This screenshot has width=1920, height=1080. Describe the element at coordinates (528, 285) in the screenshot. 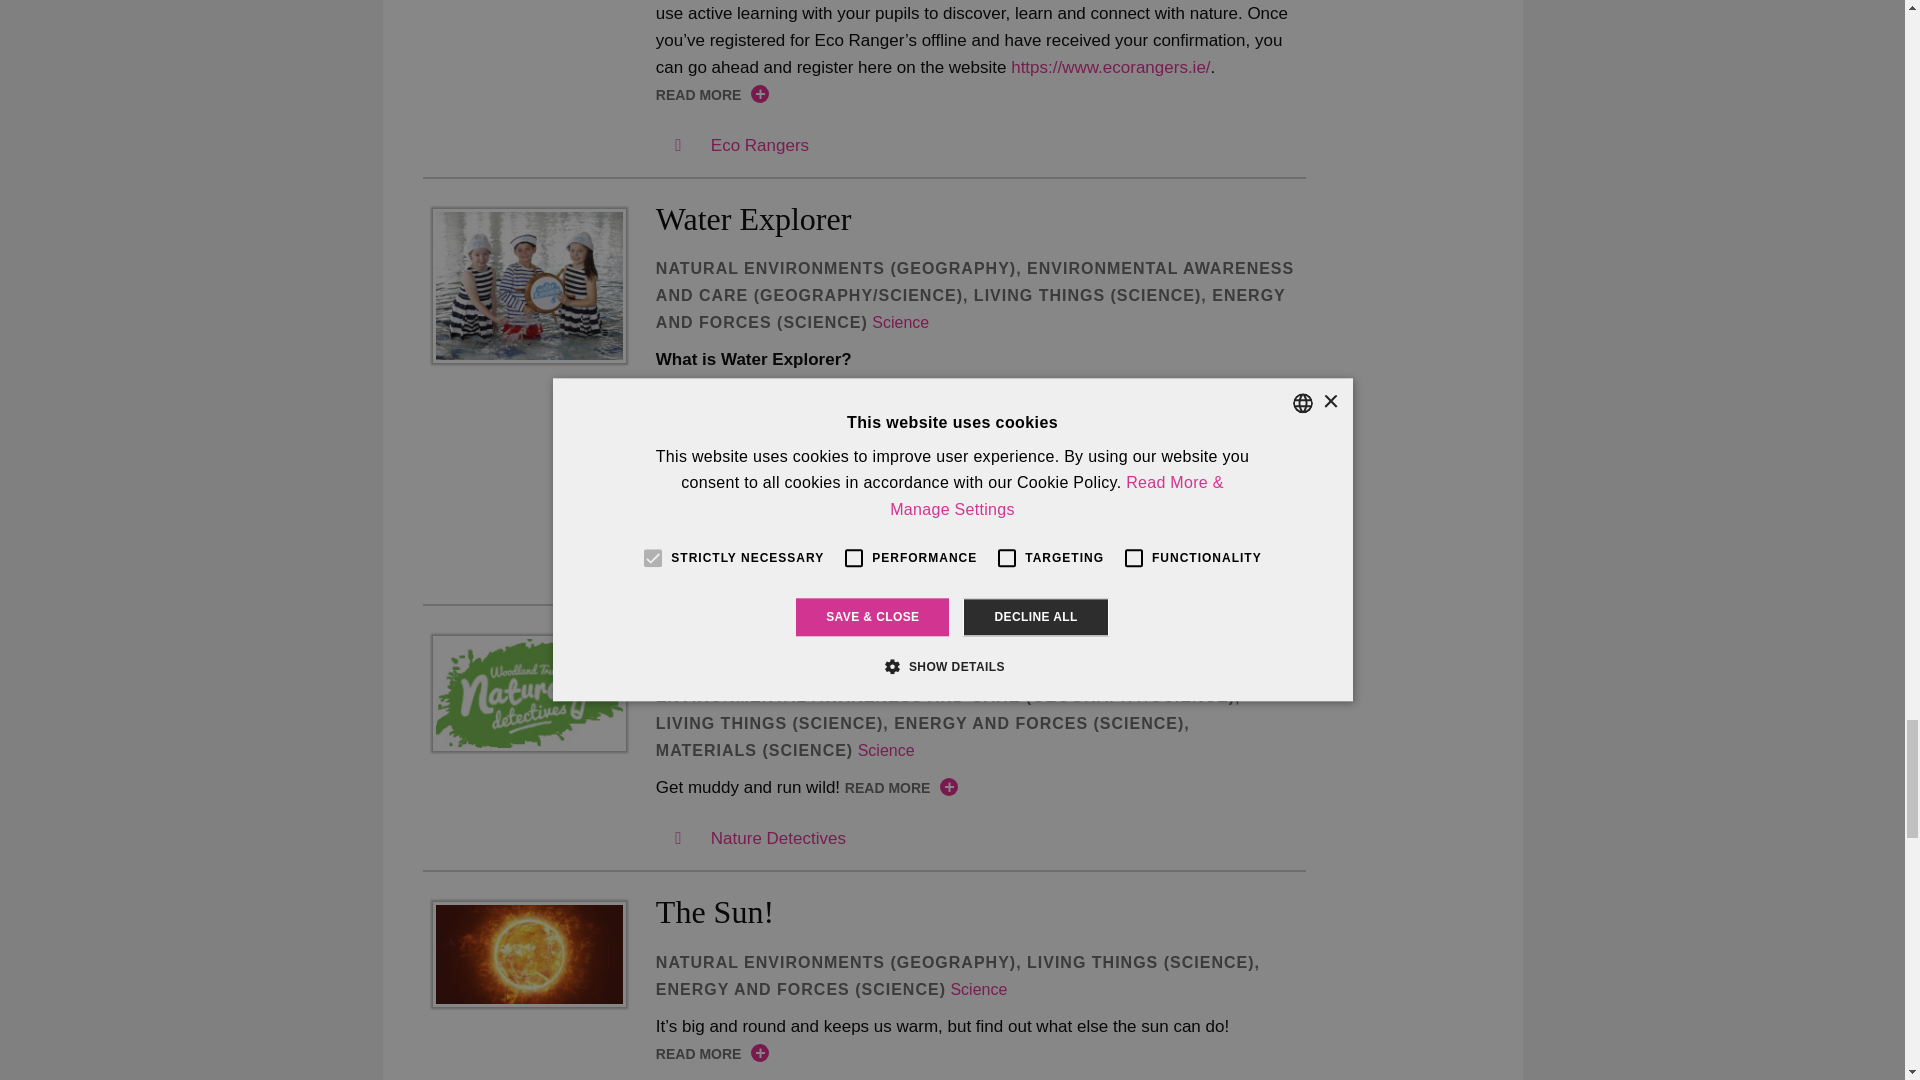

I see `Water Explorer` at that location.